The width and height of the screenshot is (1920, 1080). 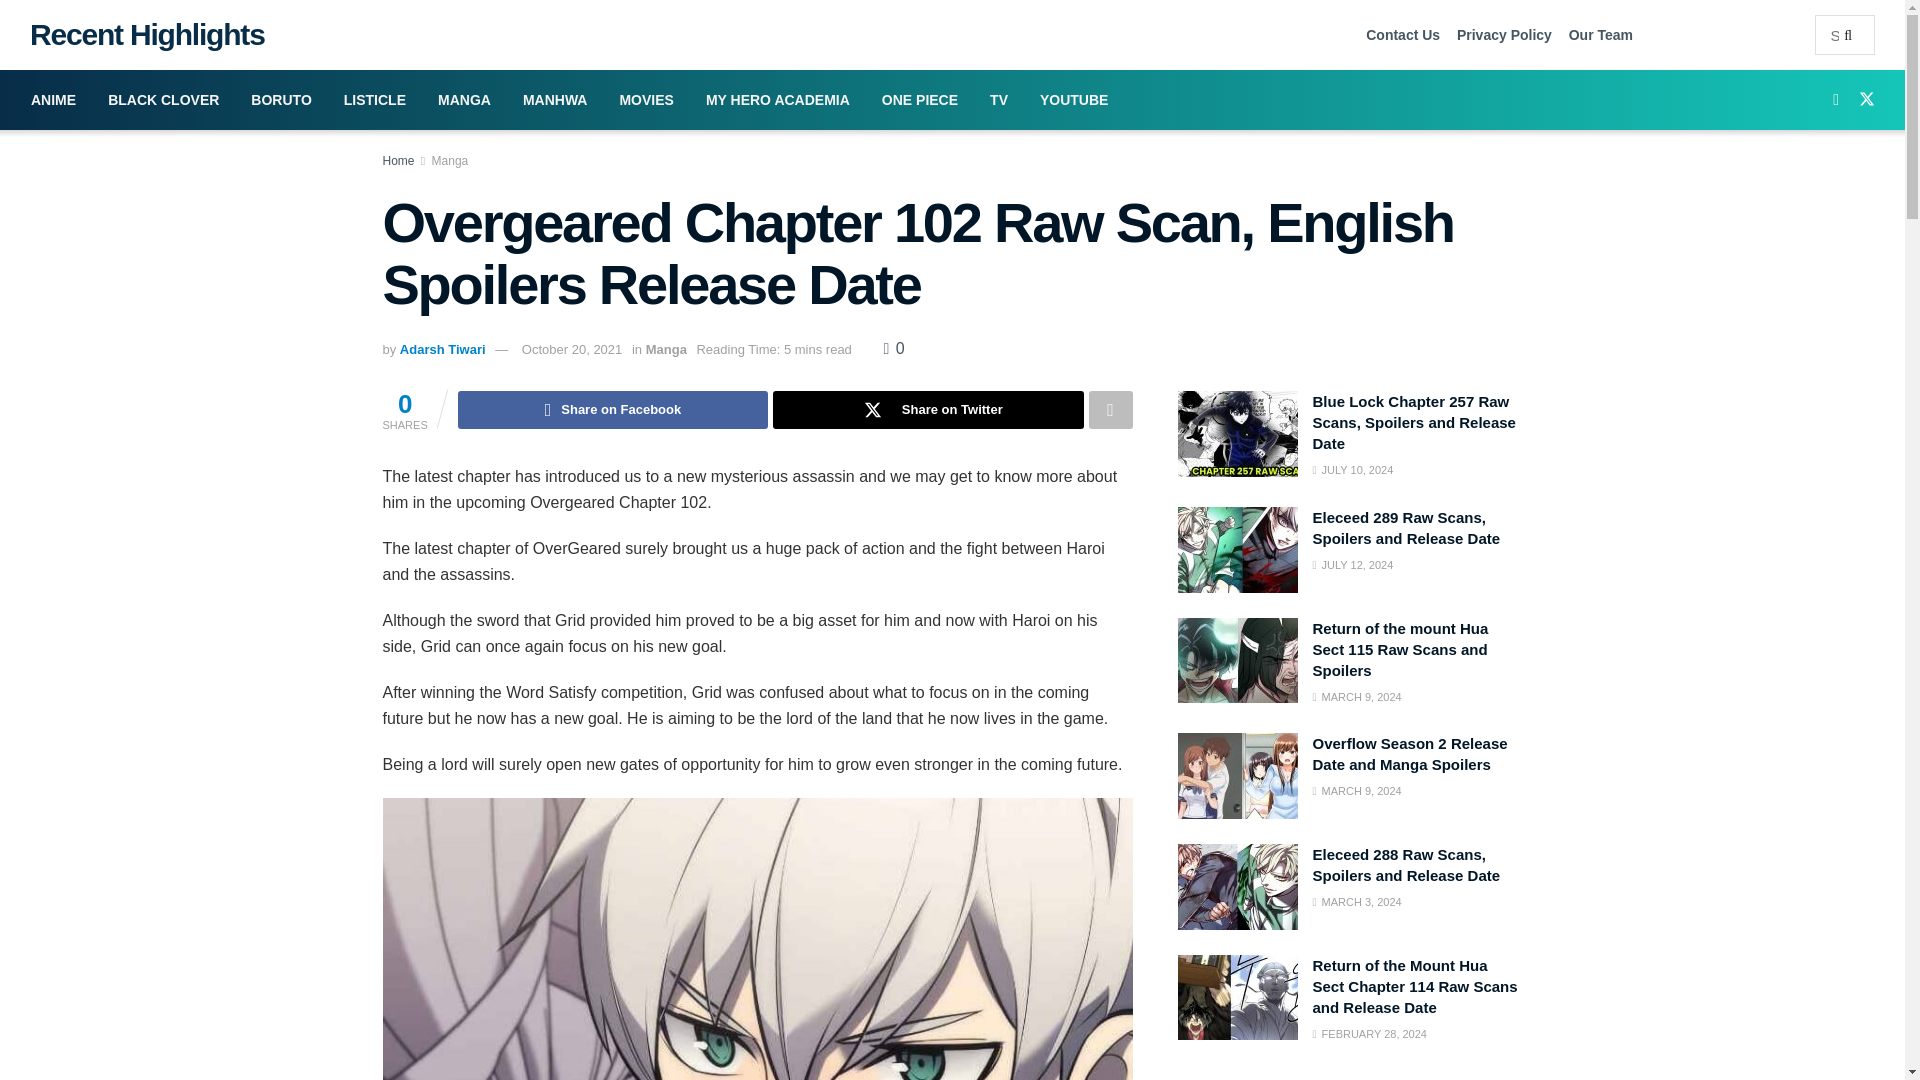 I want to click on Recent Highlights, so click(x=140, y=34).